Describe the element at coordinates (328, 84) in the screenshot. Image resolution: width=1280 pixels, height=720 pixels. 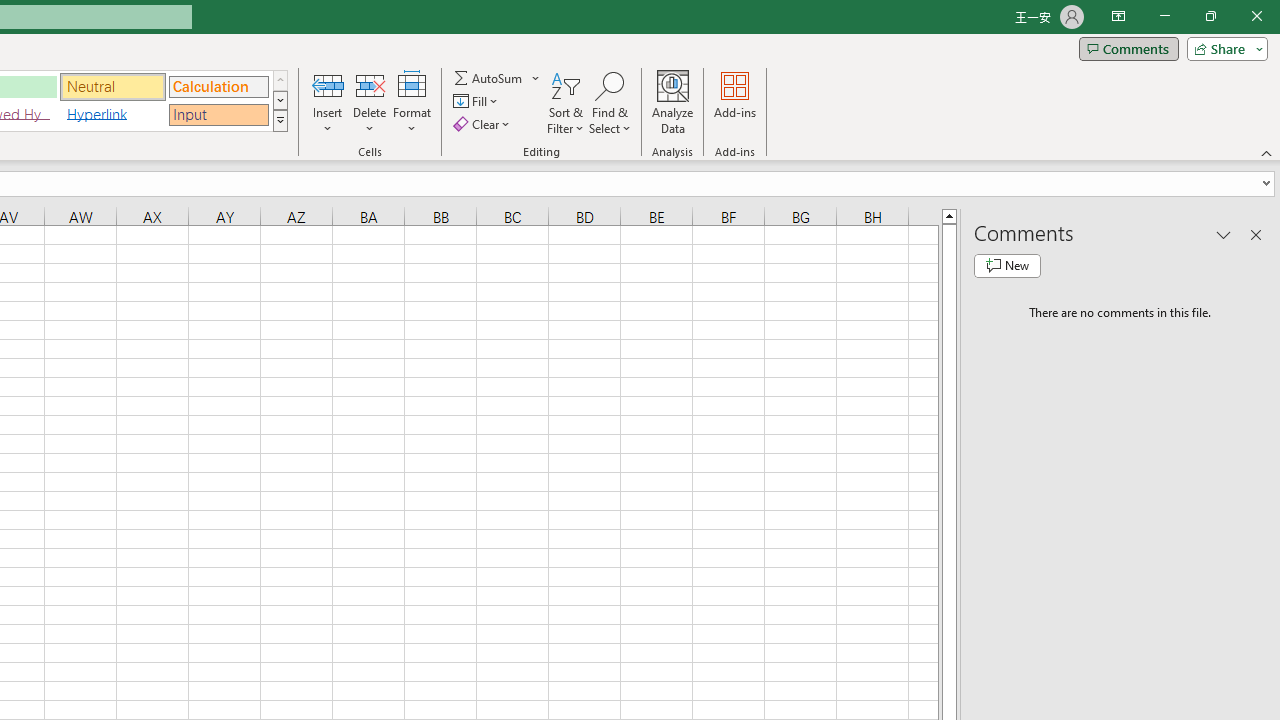
I see `Insert Cells` at that location.